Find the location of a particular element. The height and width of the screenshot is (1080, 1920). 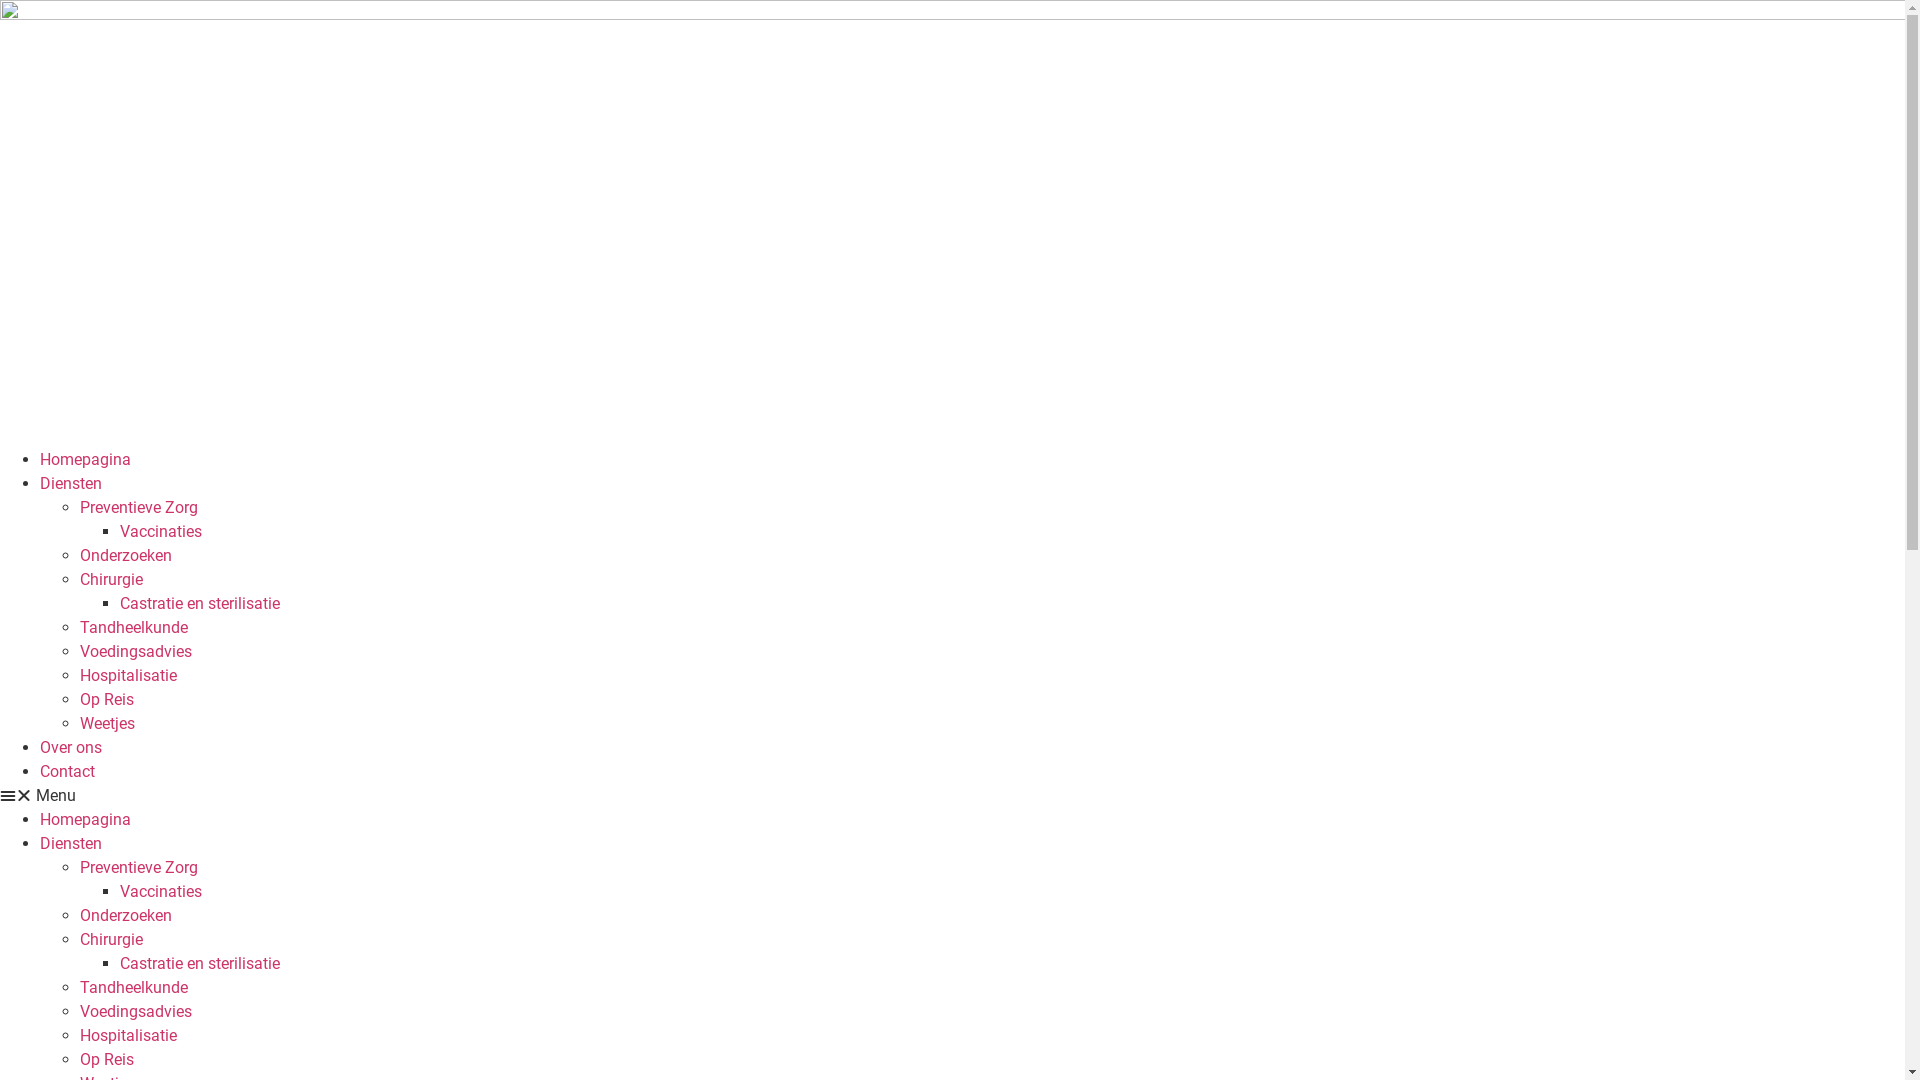

Preventieve Zorg is located at coordinates (139, 508).